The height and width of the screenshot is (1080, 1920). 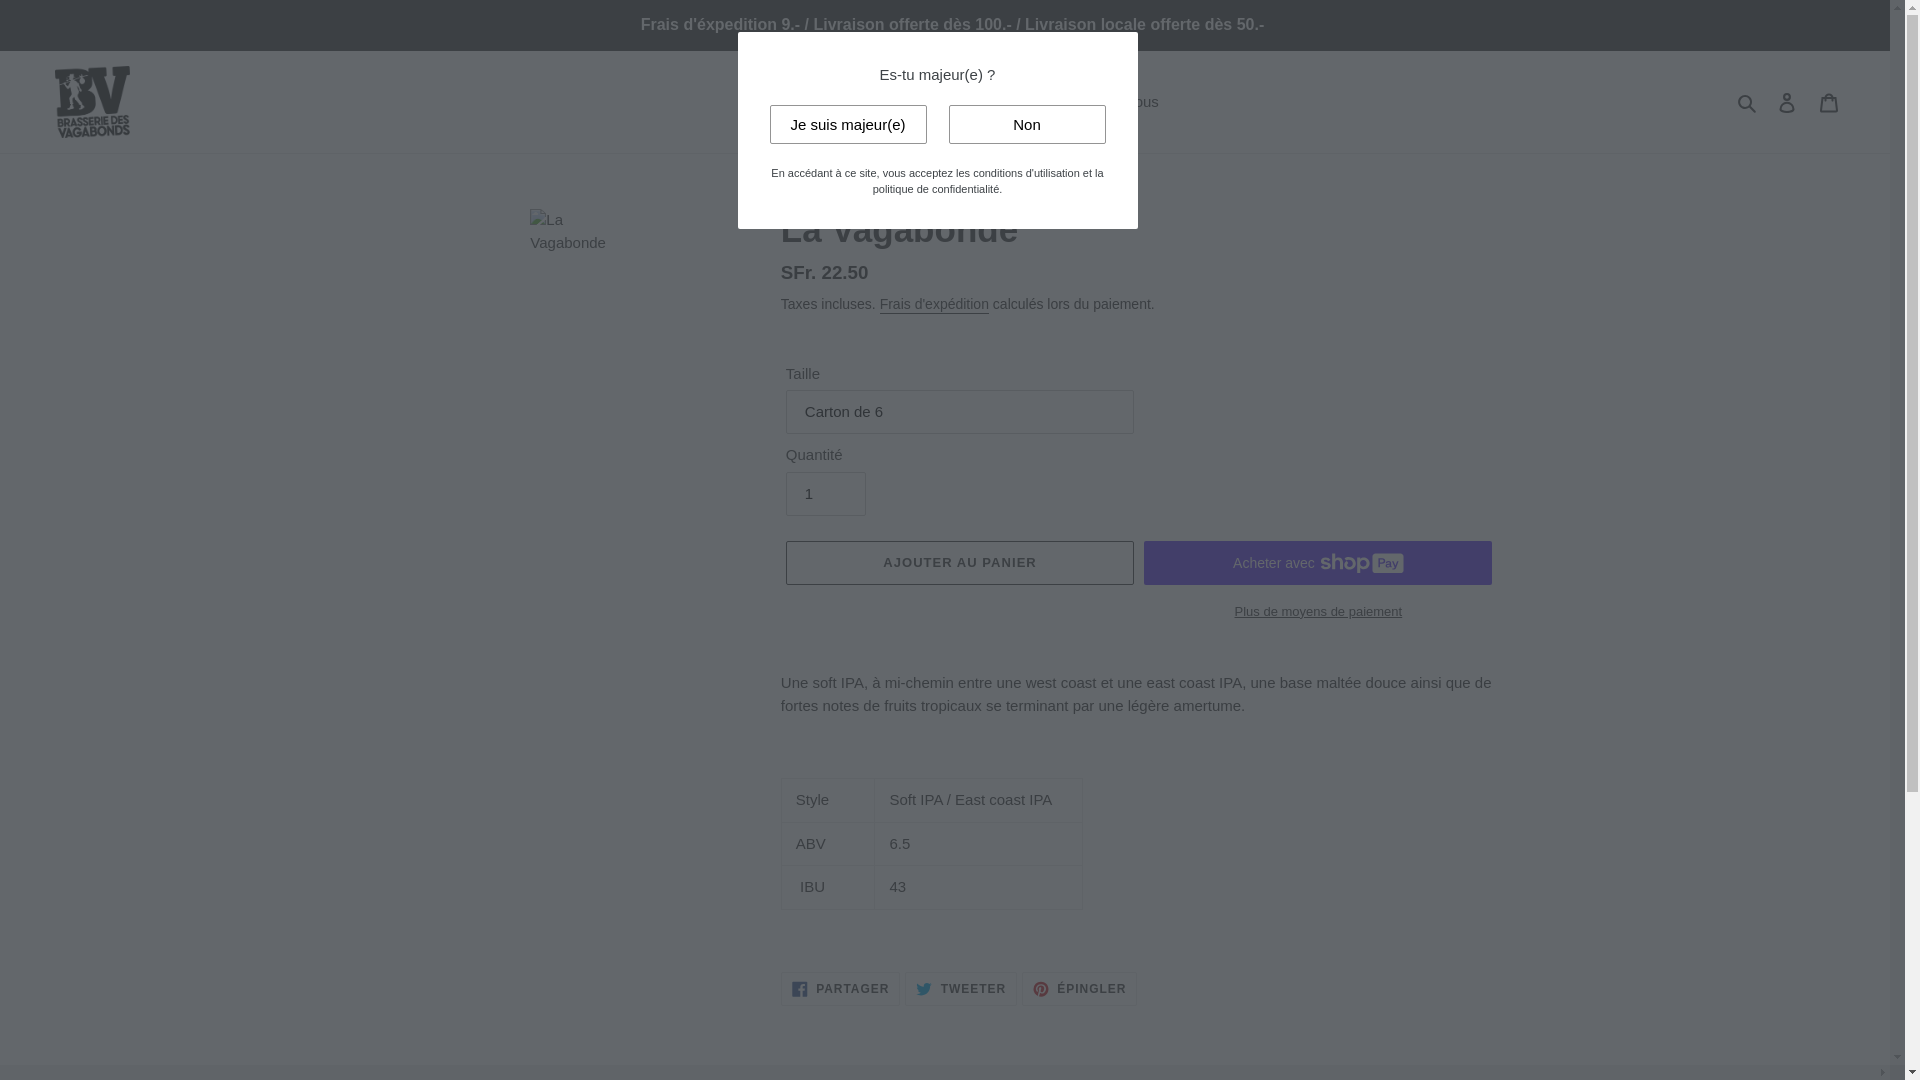 What do you see at coordinates (1829, 102) in the screenshot?
I see `Panier` at bounding box center [1829, 102].